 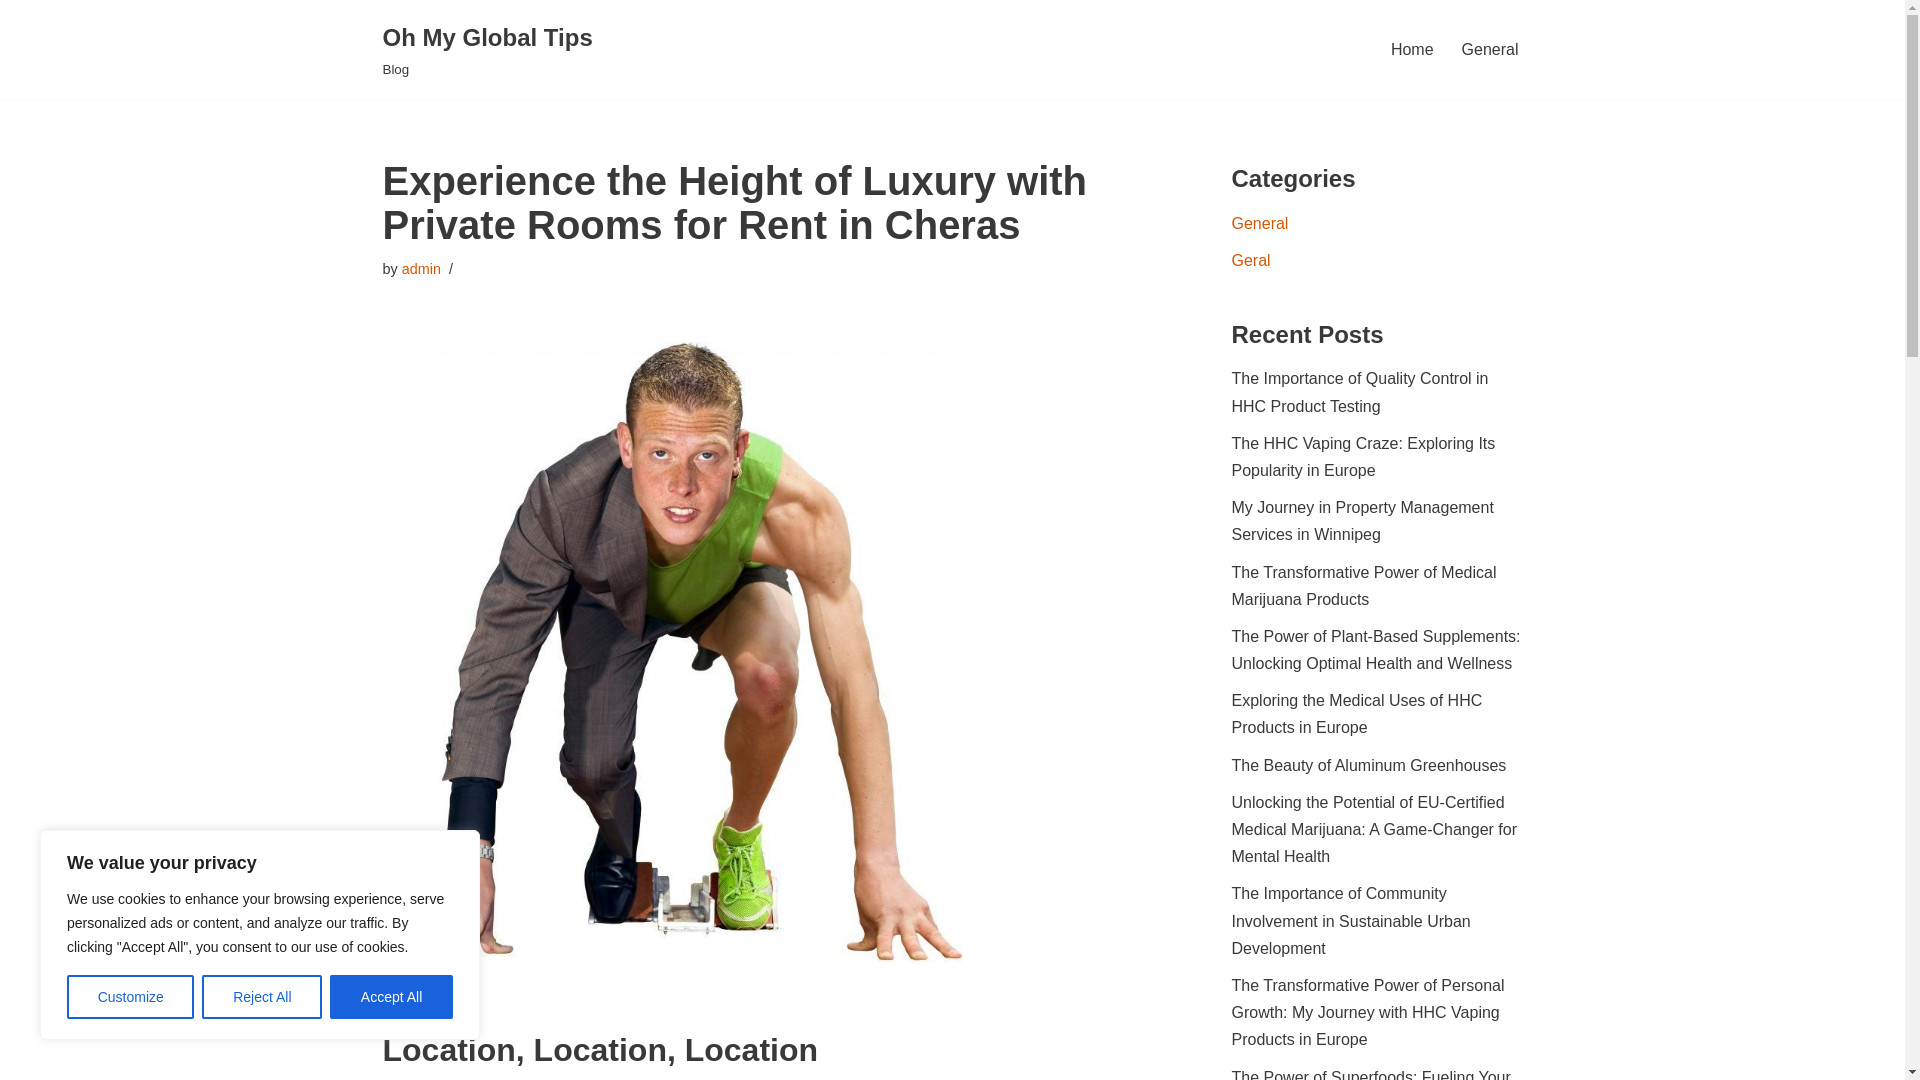 What do you see at coordinates (130, 997) in the screenshot?
I see `Customize` at bounding box center [130, 997].